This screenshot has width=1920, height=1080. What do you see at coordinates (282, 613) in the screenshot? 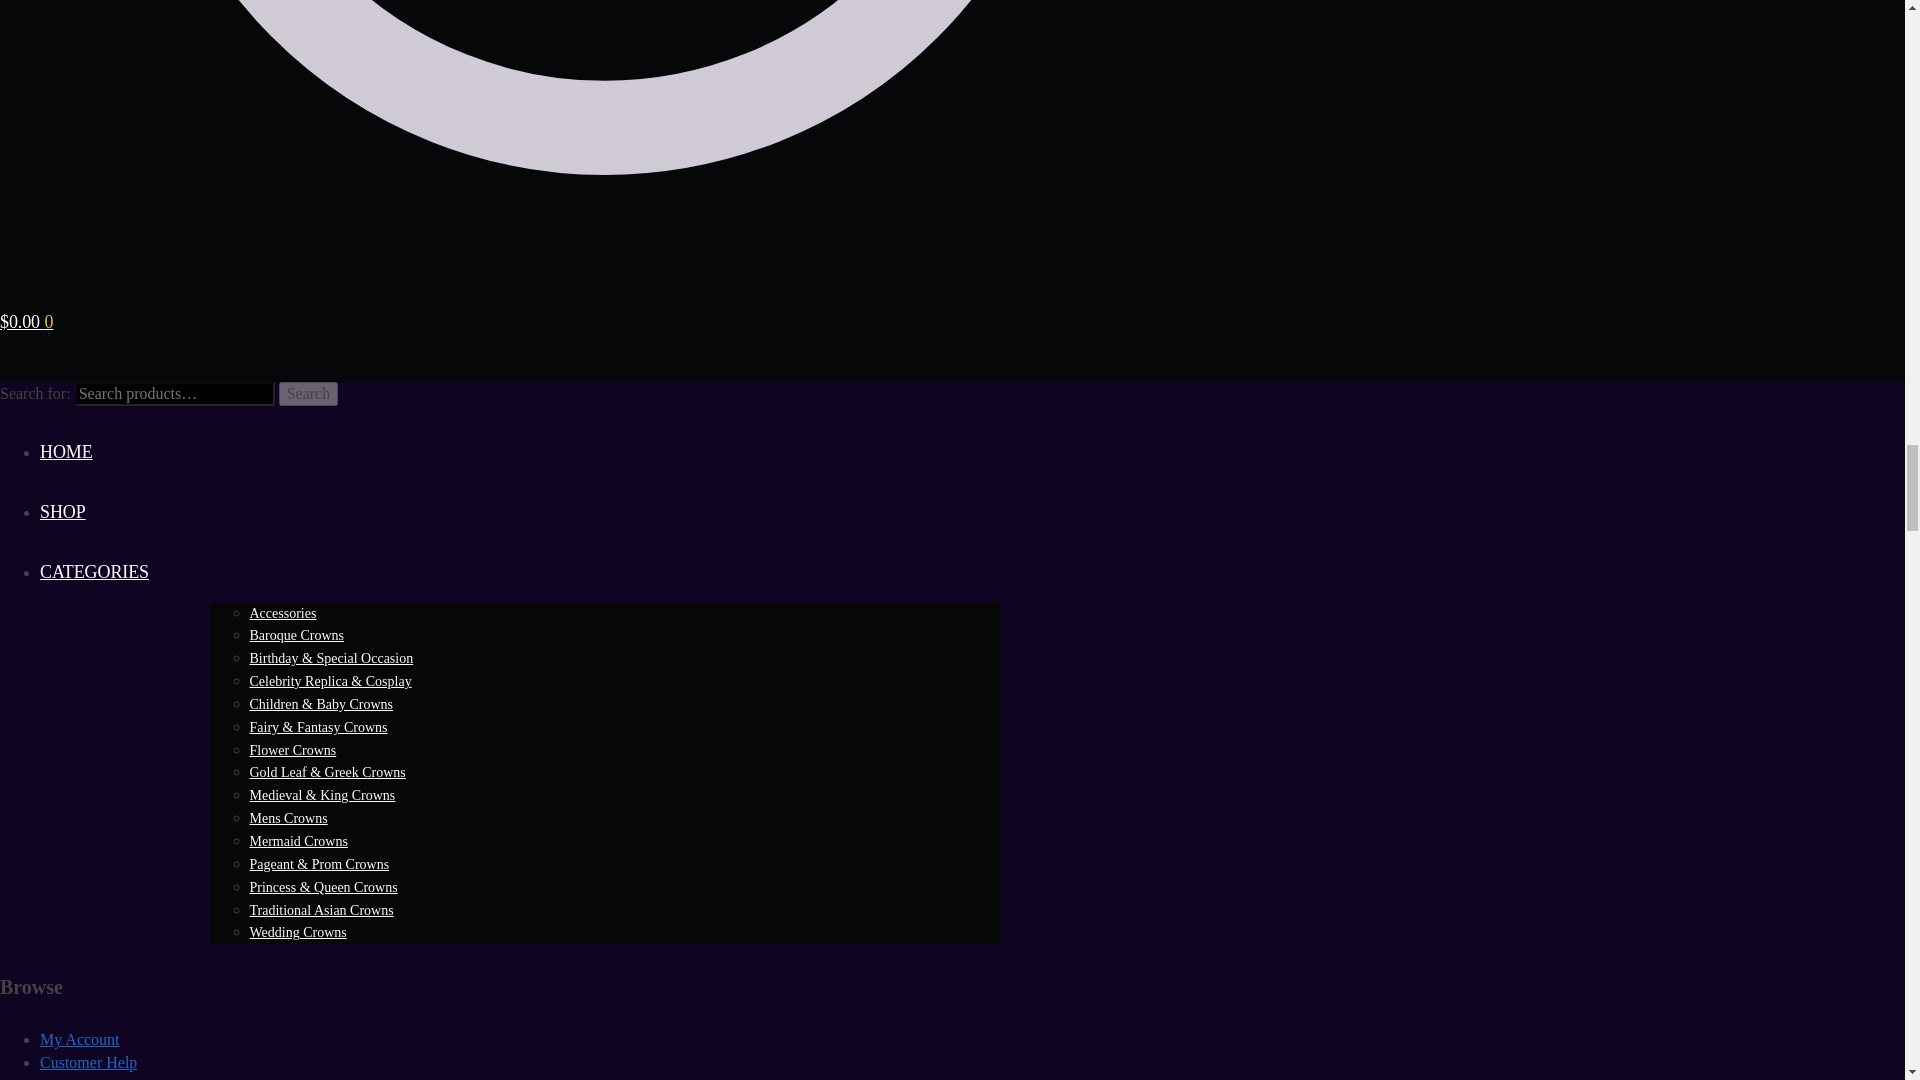
I see `Accessories` at bounding box center [282, 613].